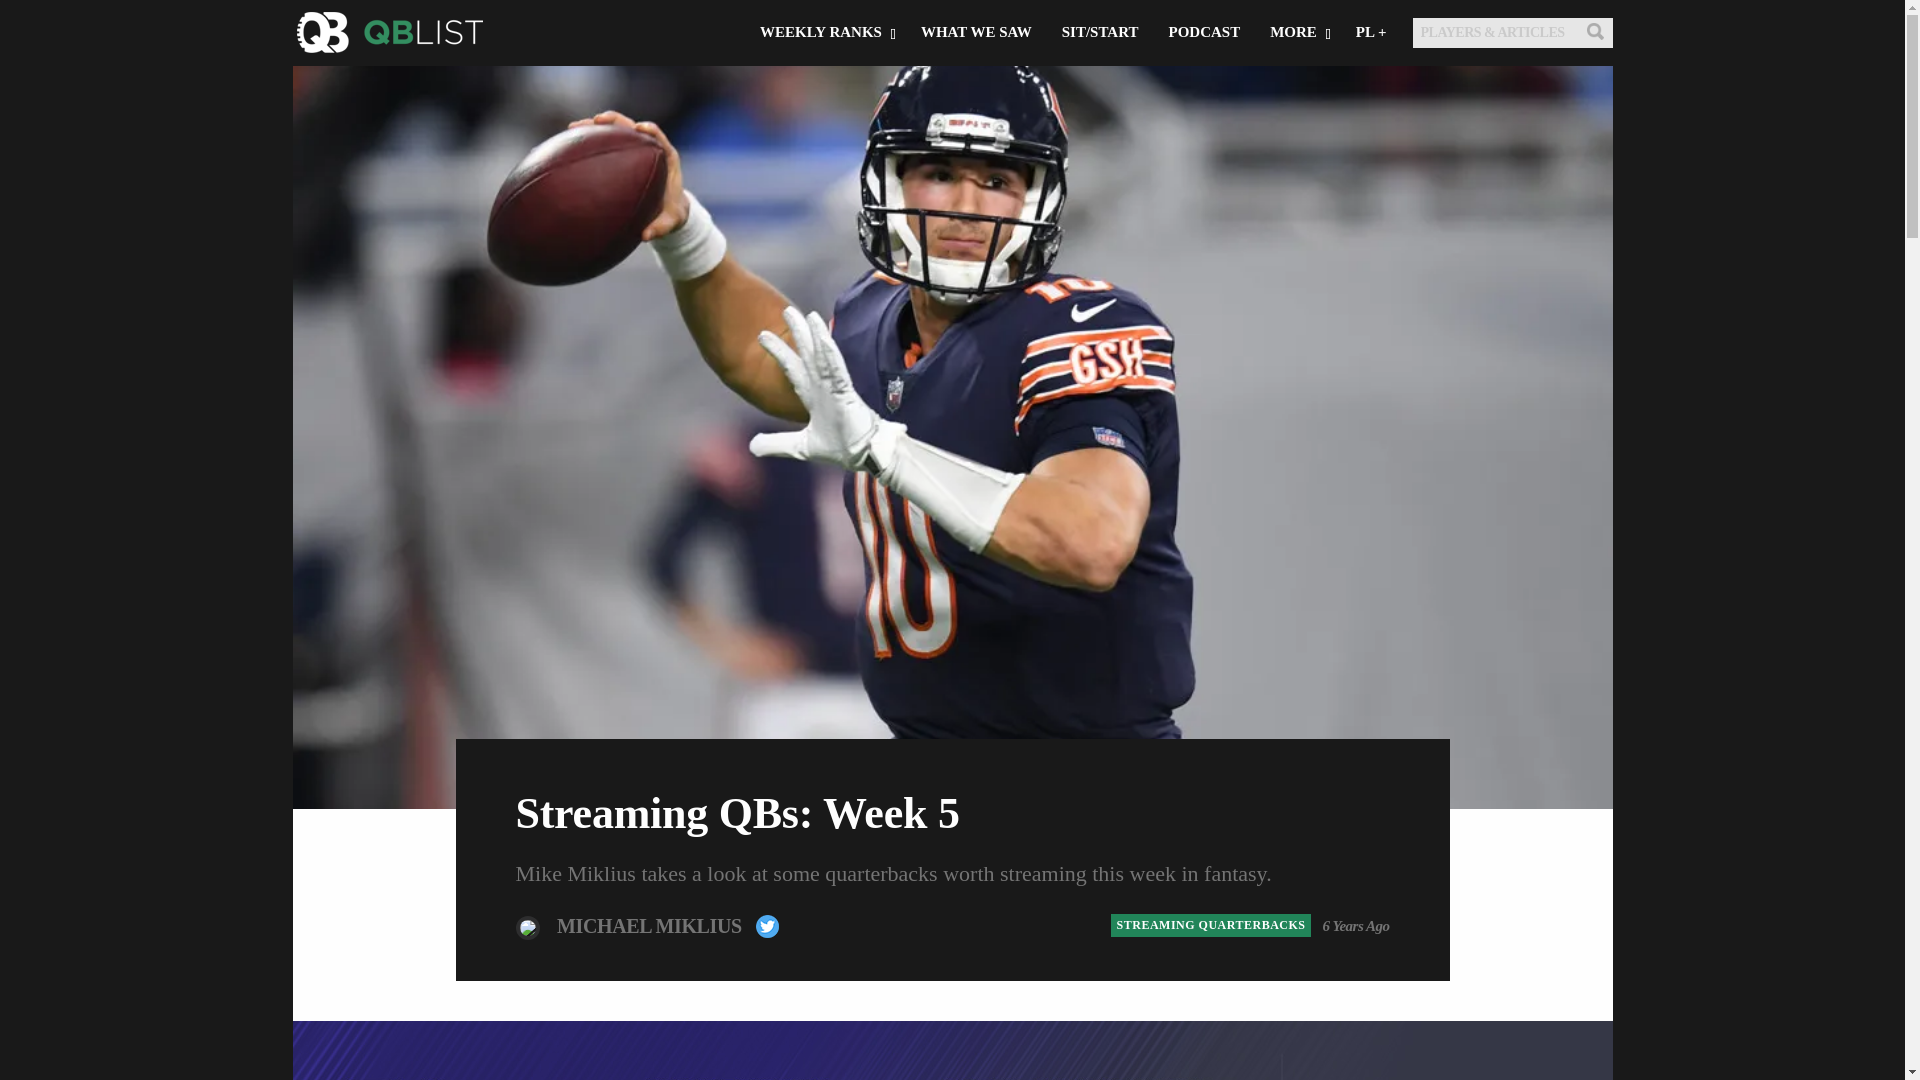  What do you see at coordinates (1298, 32) in the screenshot?
I see `MORE` at bounding box center [1298, 32].